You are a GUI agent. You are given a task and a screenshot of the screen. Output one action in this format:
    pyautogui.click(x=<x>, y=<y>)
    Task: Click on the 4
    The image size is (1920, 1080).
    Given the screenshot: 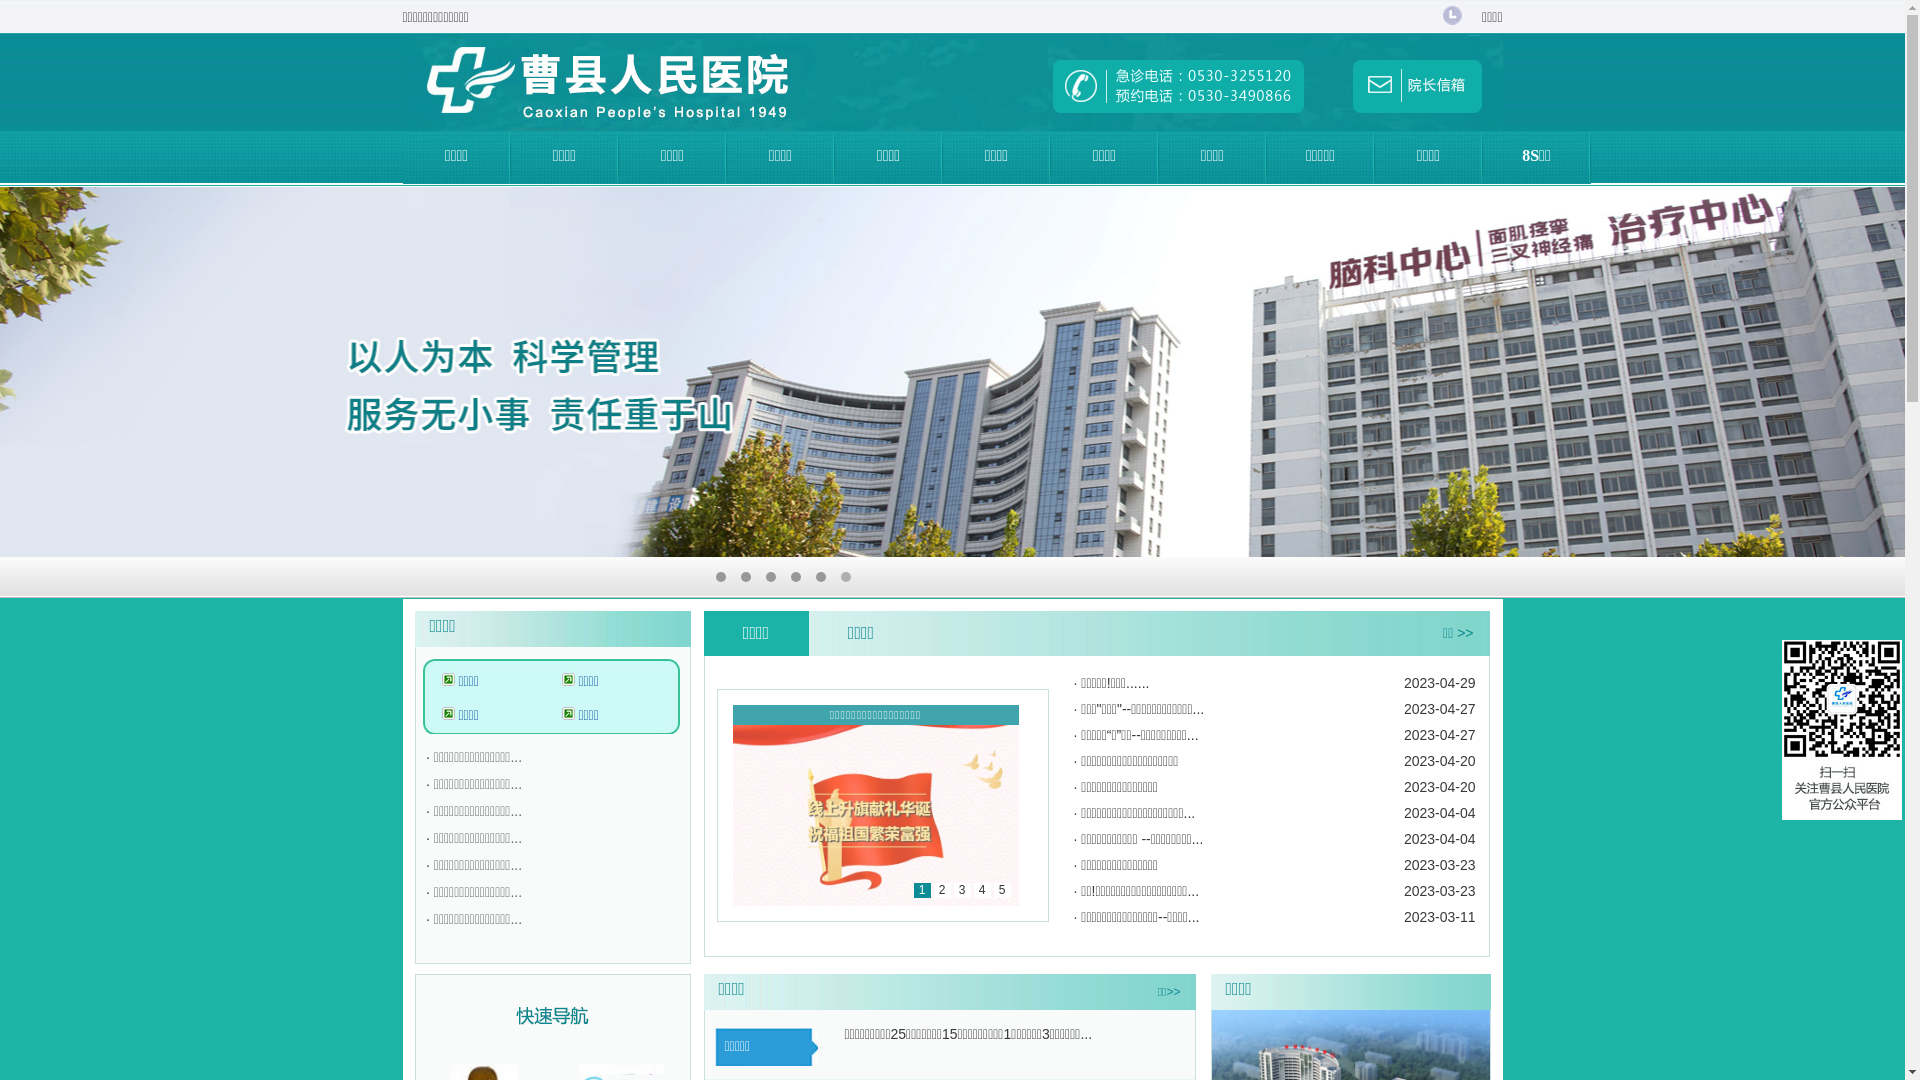 What is the action you would take?
    pyautogui.click(x=796, y=577)
    